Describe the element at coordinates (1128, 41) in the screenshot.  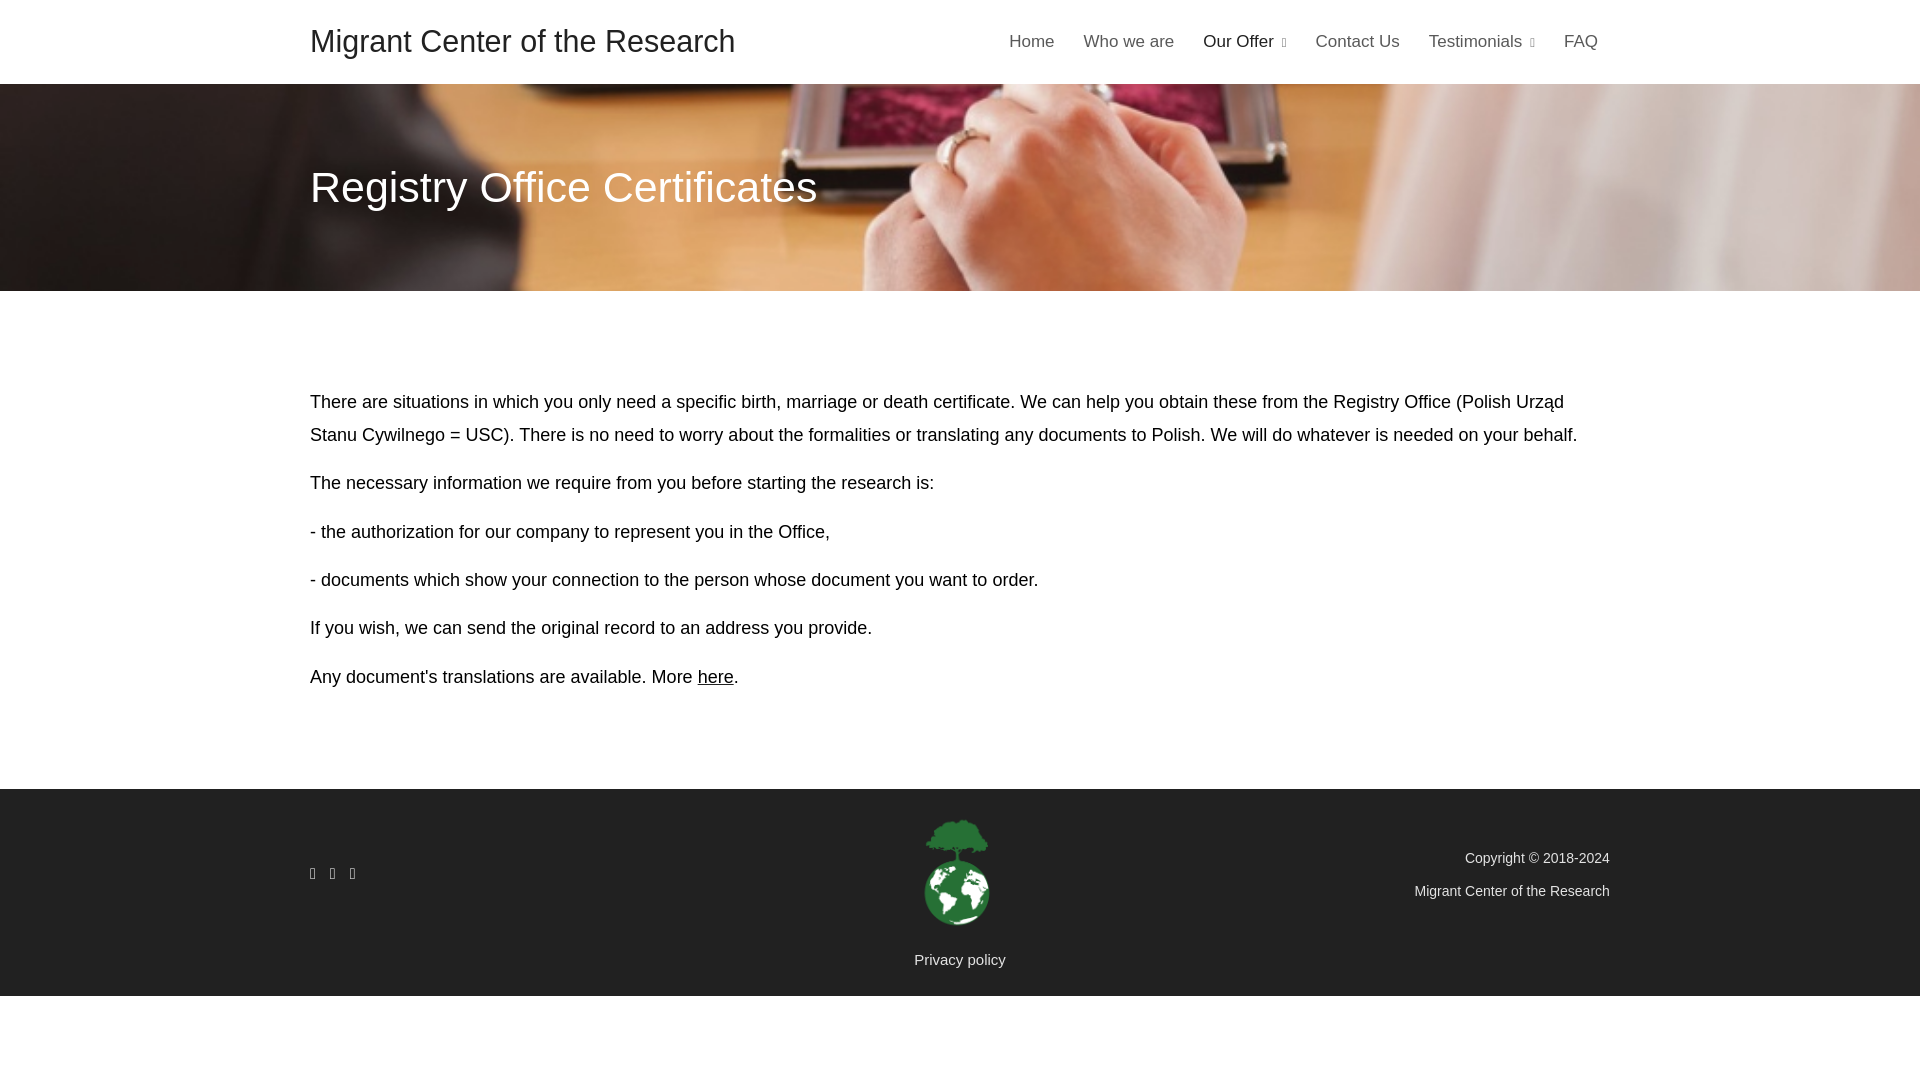
I see `Who we are` at that location.